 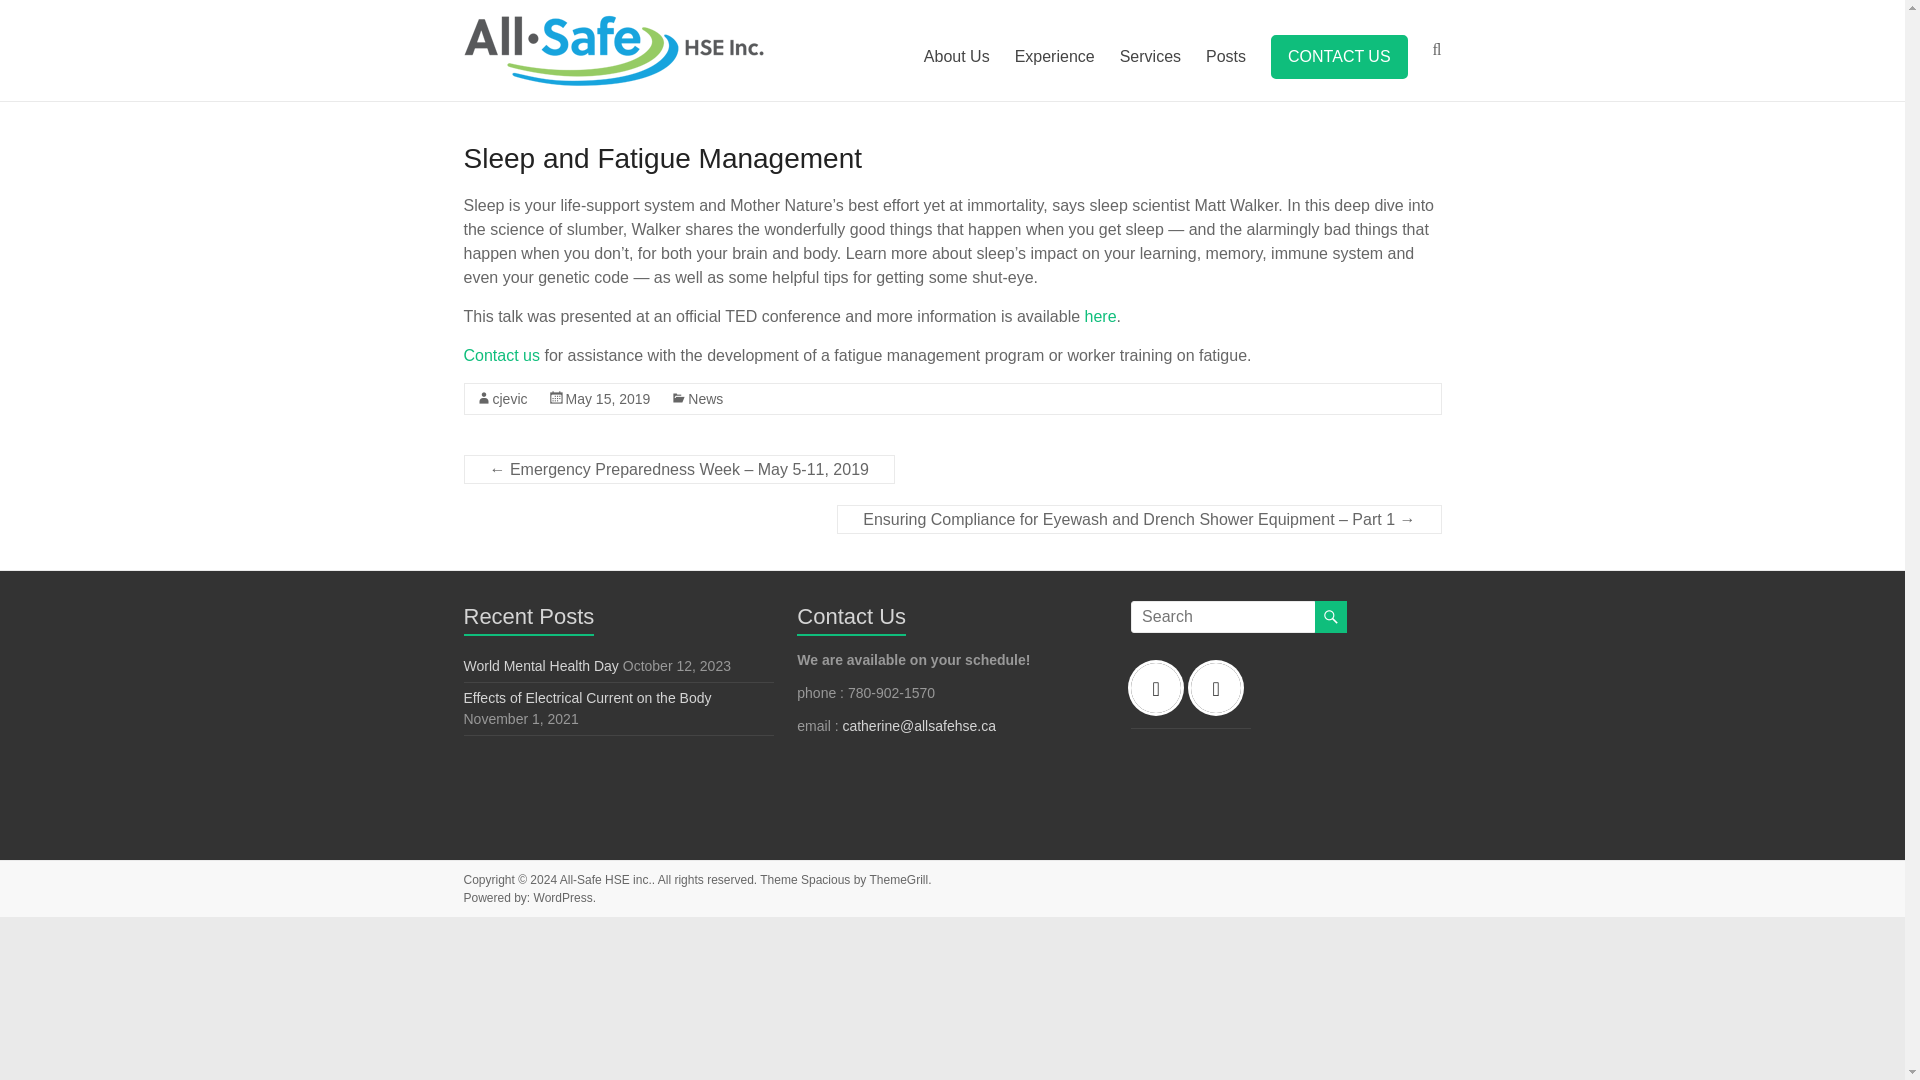 What do you see at coordinates (1226, 57) in the screenshot?
I see `Posts` at bounding box center [1226, 57].